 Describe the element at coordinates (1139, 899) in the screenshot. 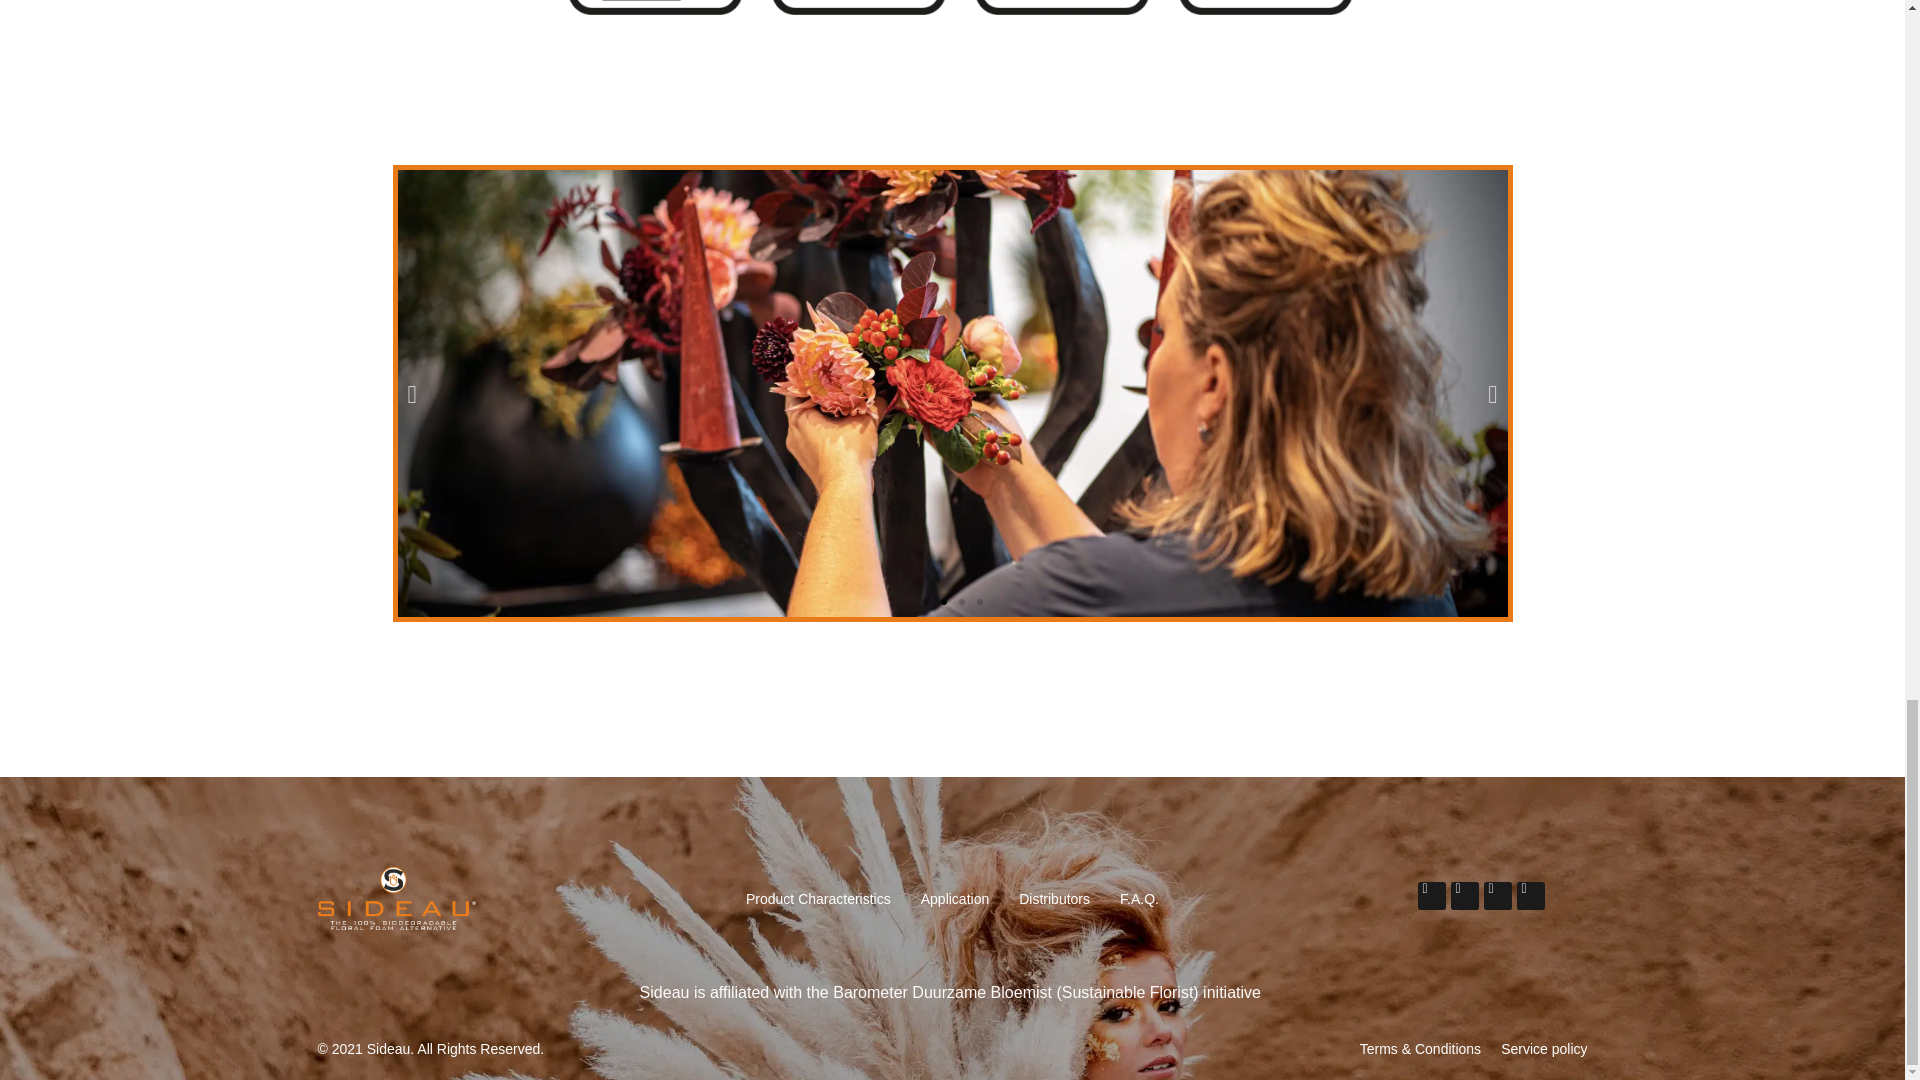

I see `F.A.Q.` at that location.